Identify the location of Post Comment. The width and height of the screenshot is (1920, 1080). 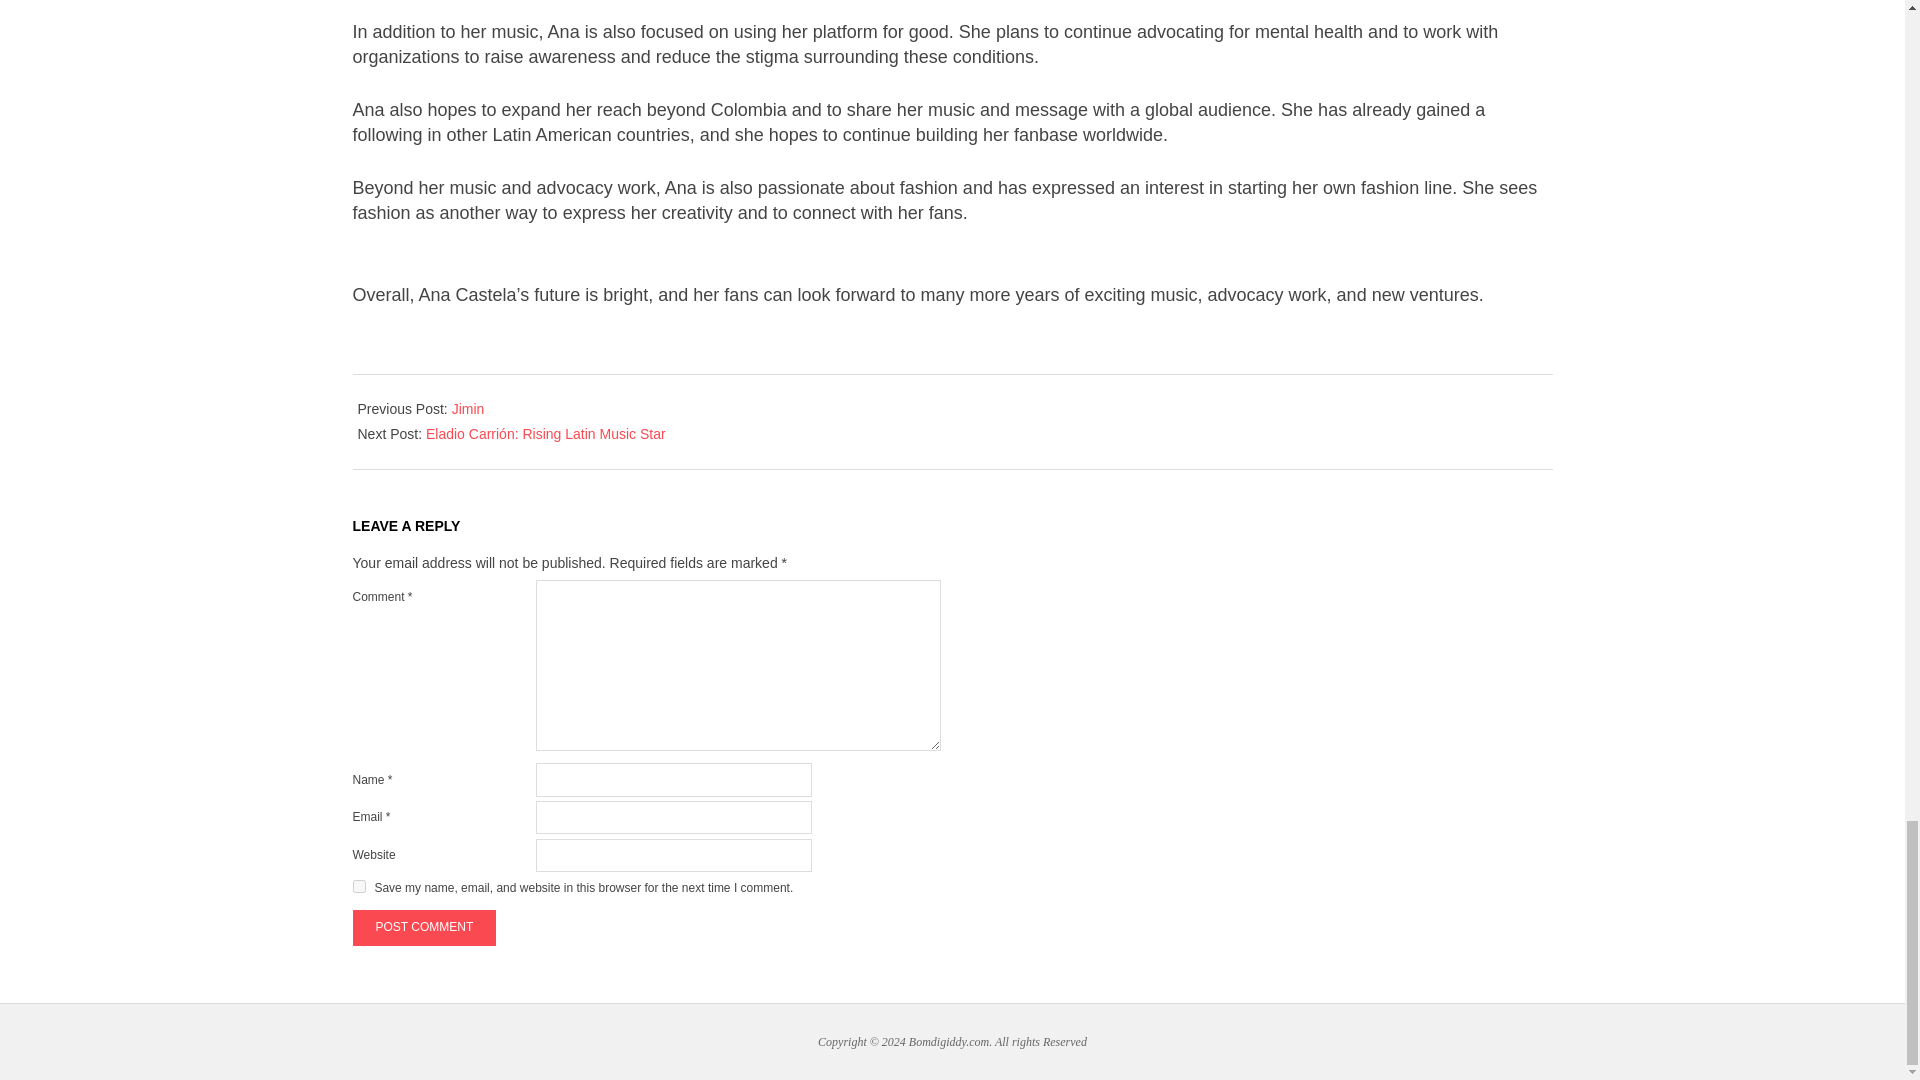
(423, 928).